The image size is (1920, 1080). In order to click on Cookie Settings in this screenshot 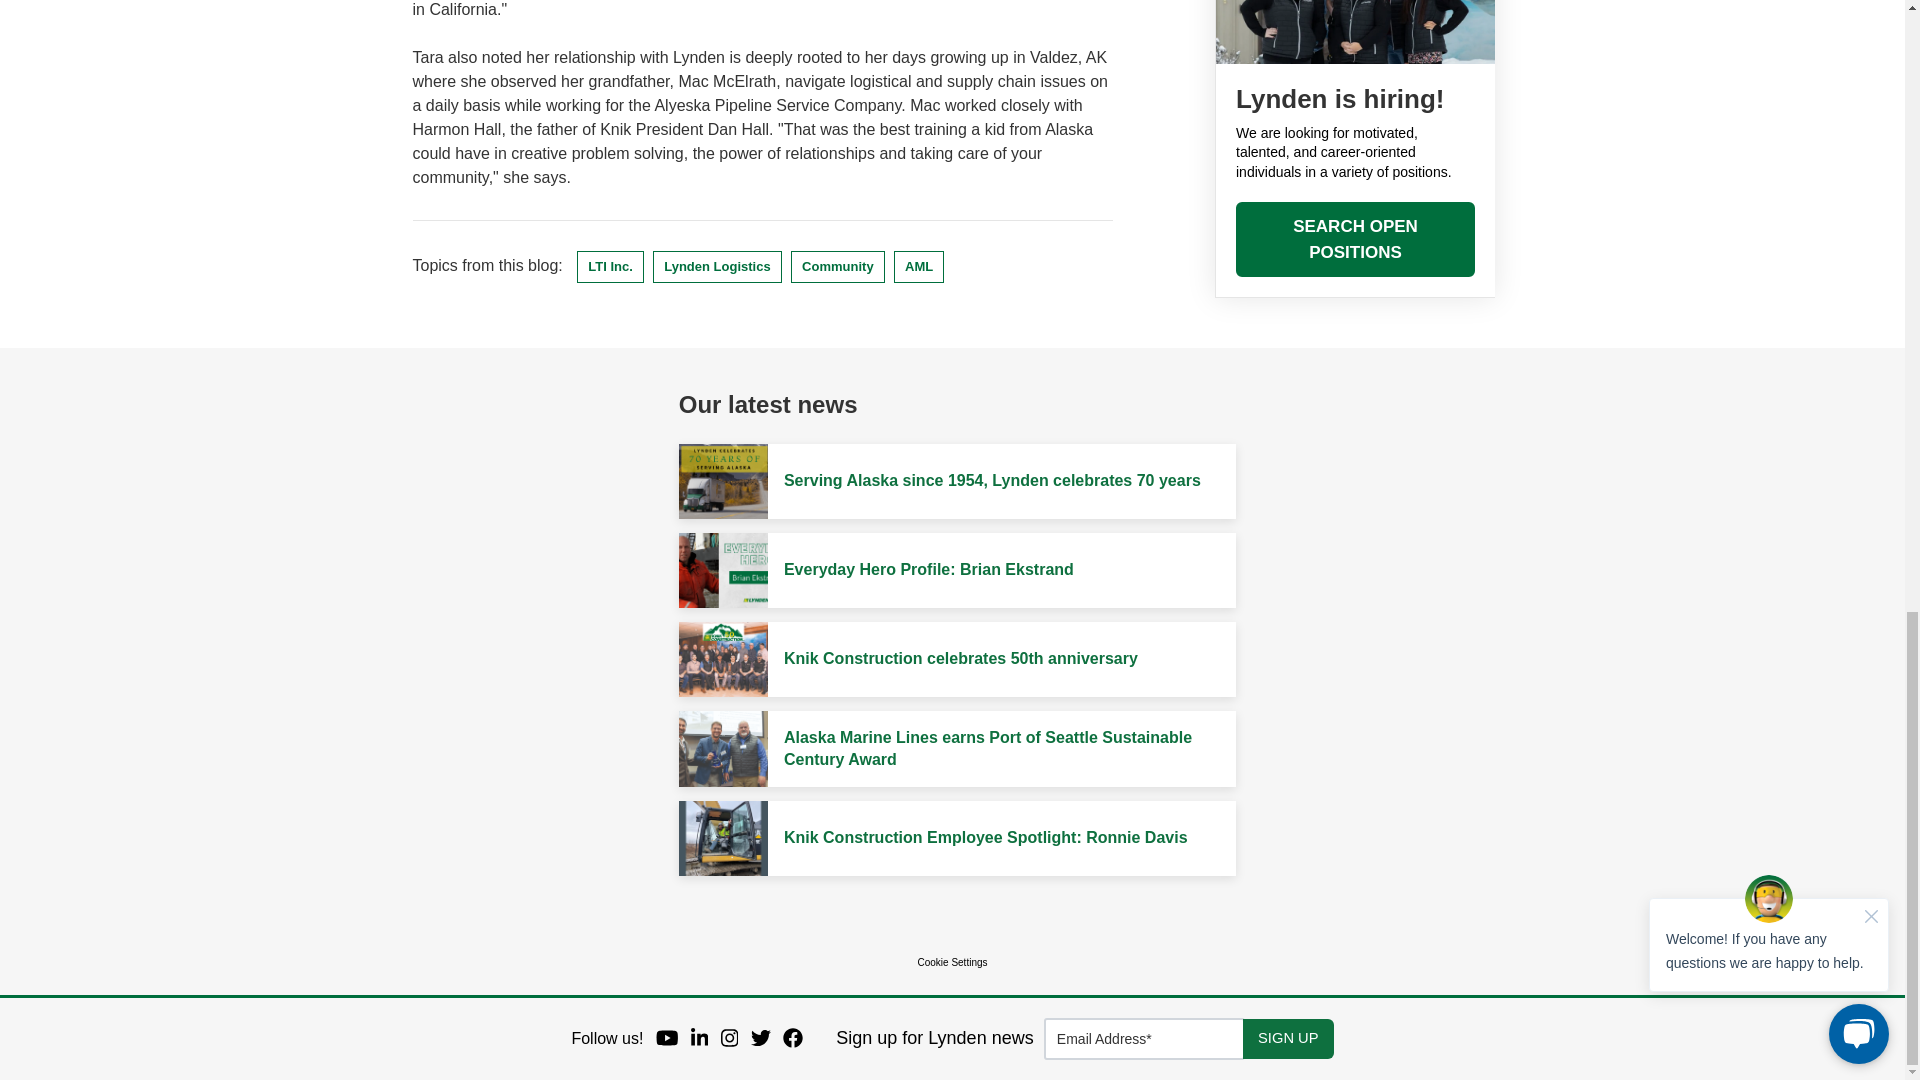, I will do `click(952, 962)`.